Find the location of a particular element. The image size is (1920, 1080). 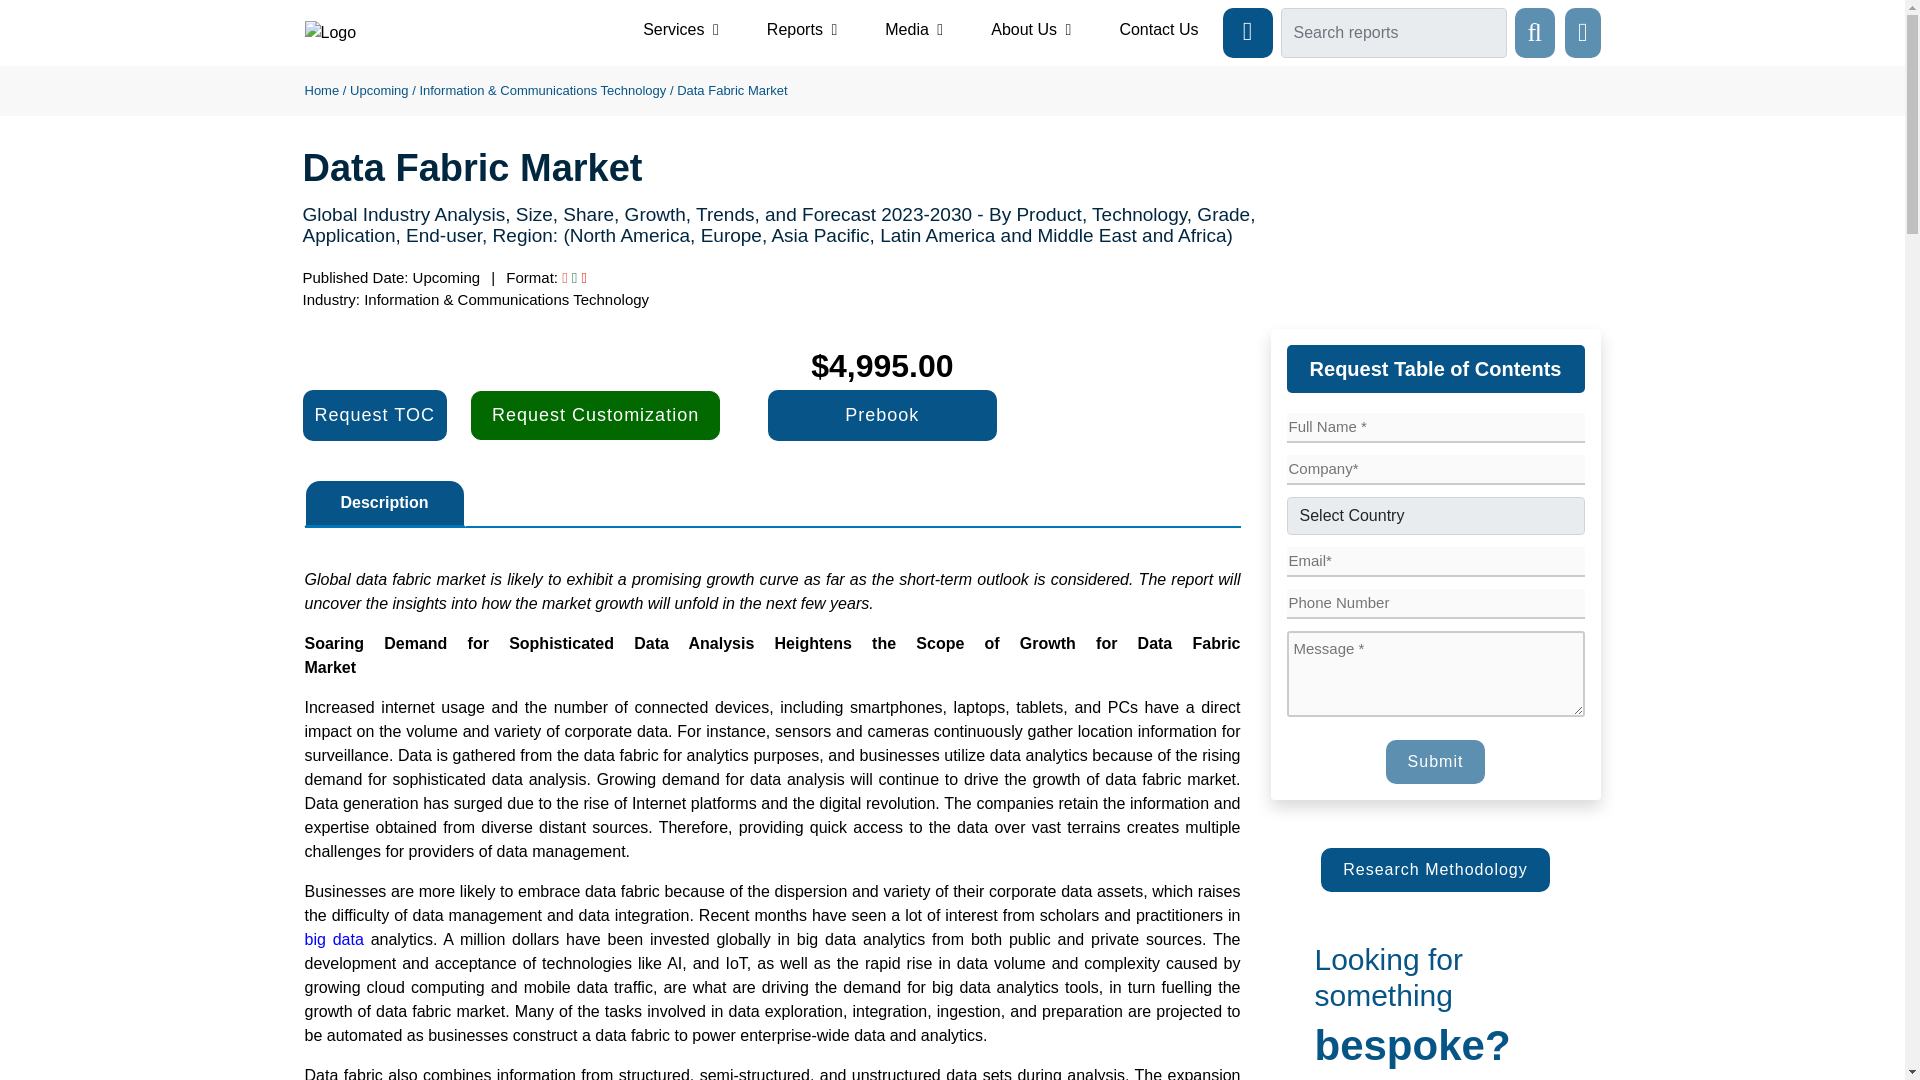

Prebook is located at coordinates (882, 414).